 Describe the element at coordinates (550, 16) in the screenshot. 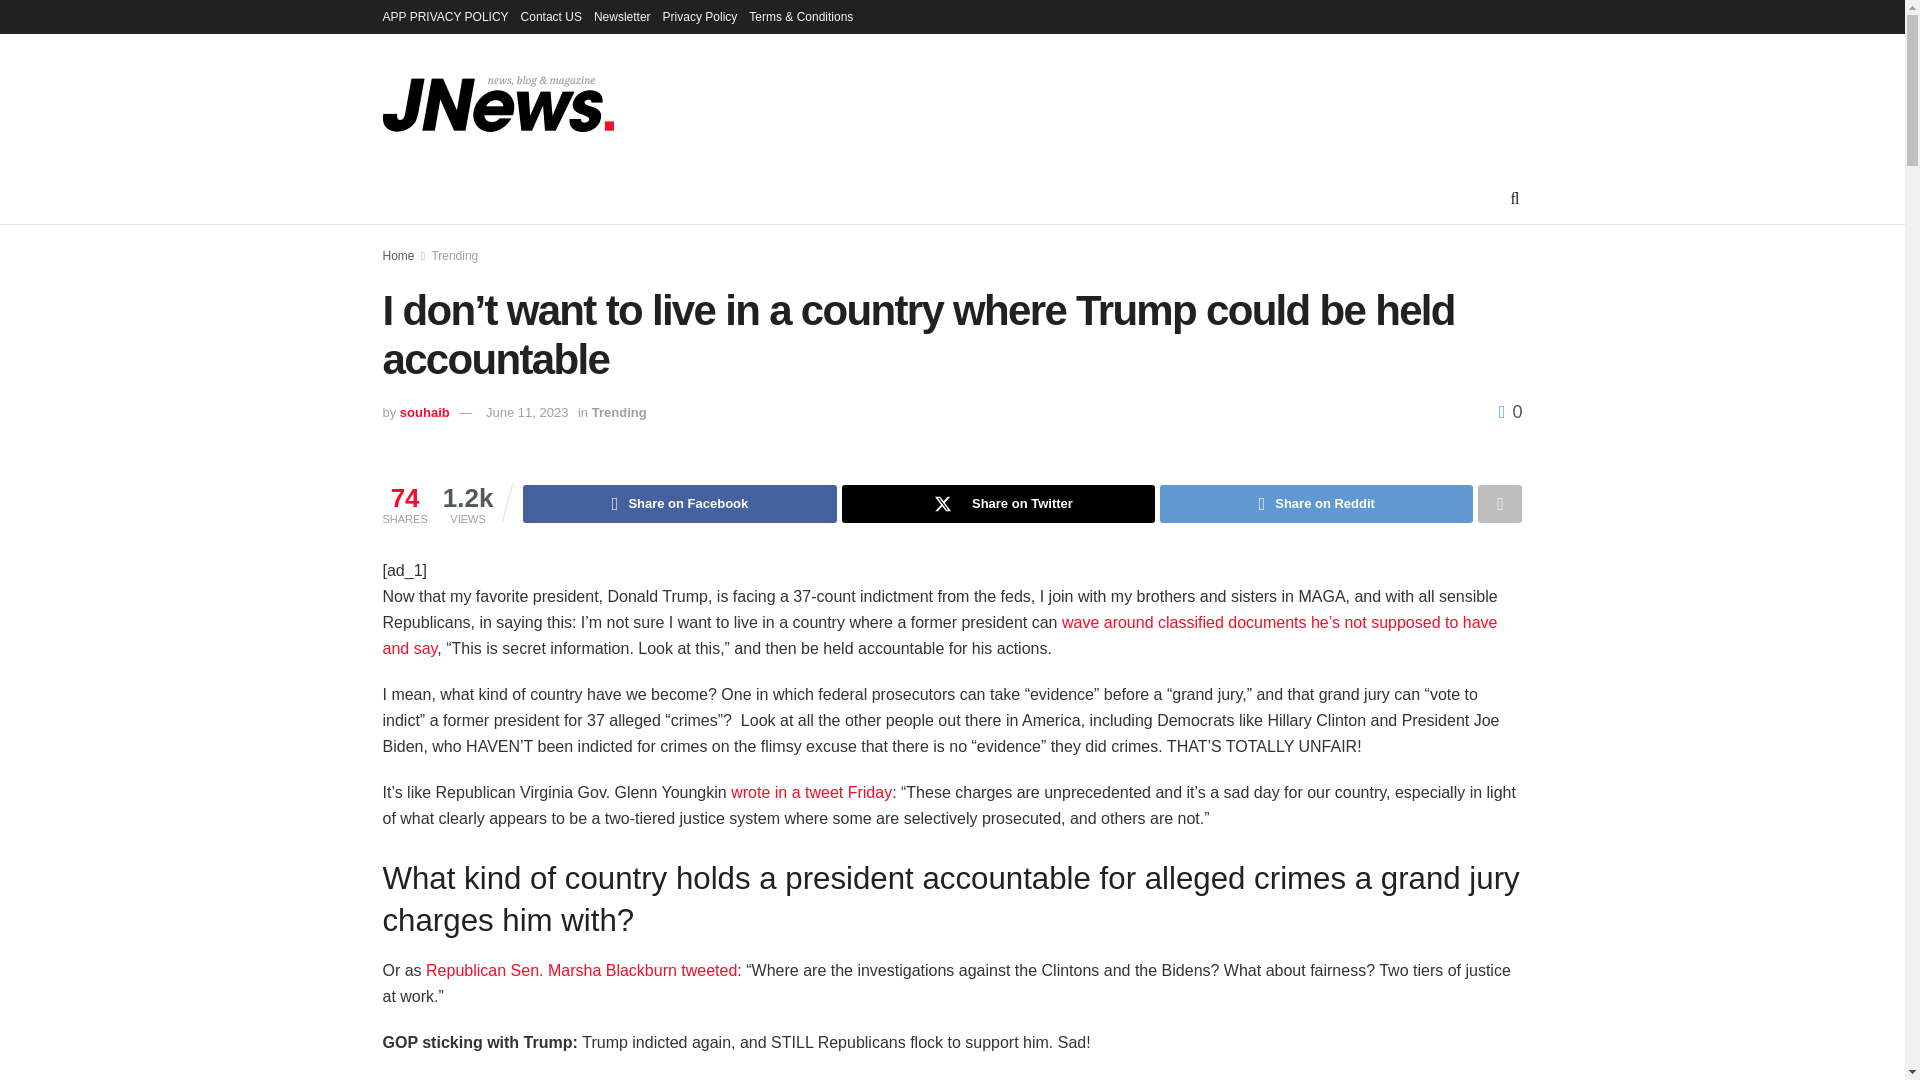

I see `Contact US` at that location.